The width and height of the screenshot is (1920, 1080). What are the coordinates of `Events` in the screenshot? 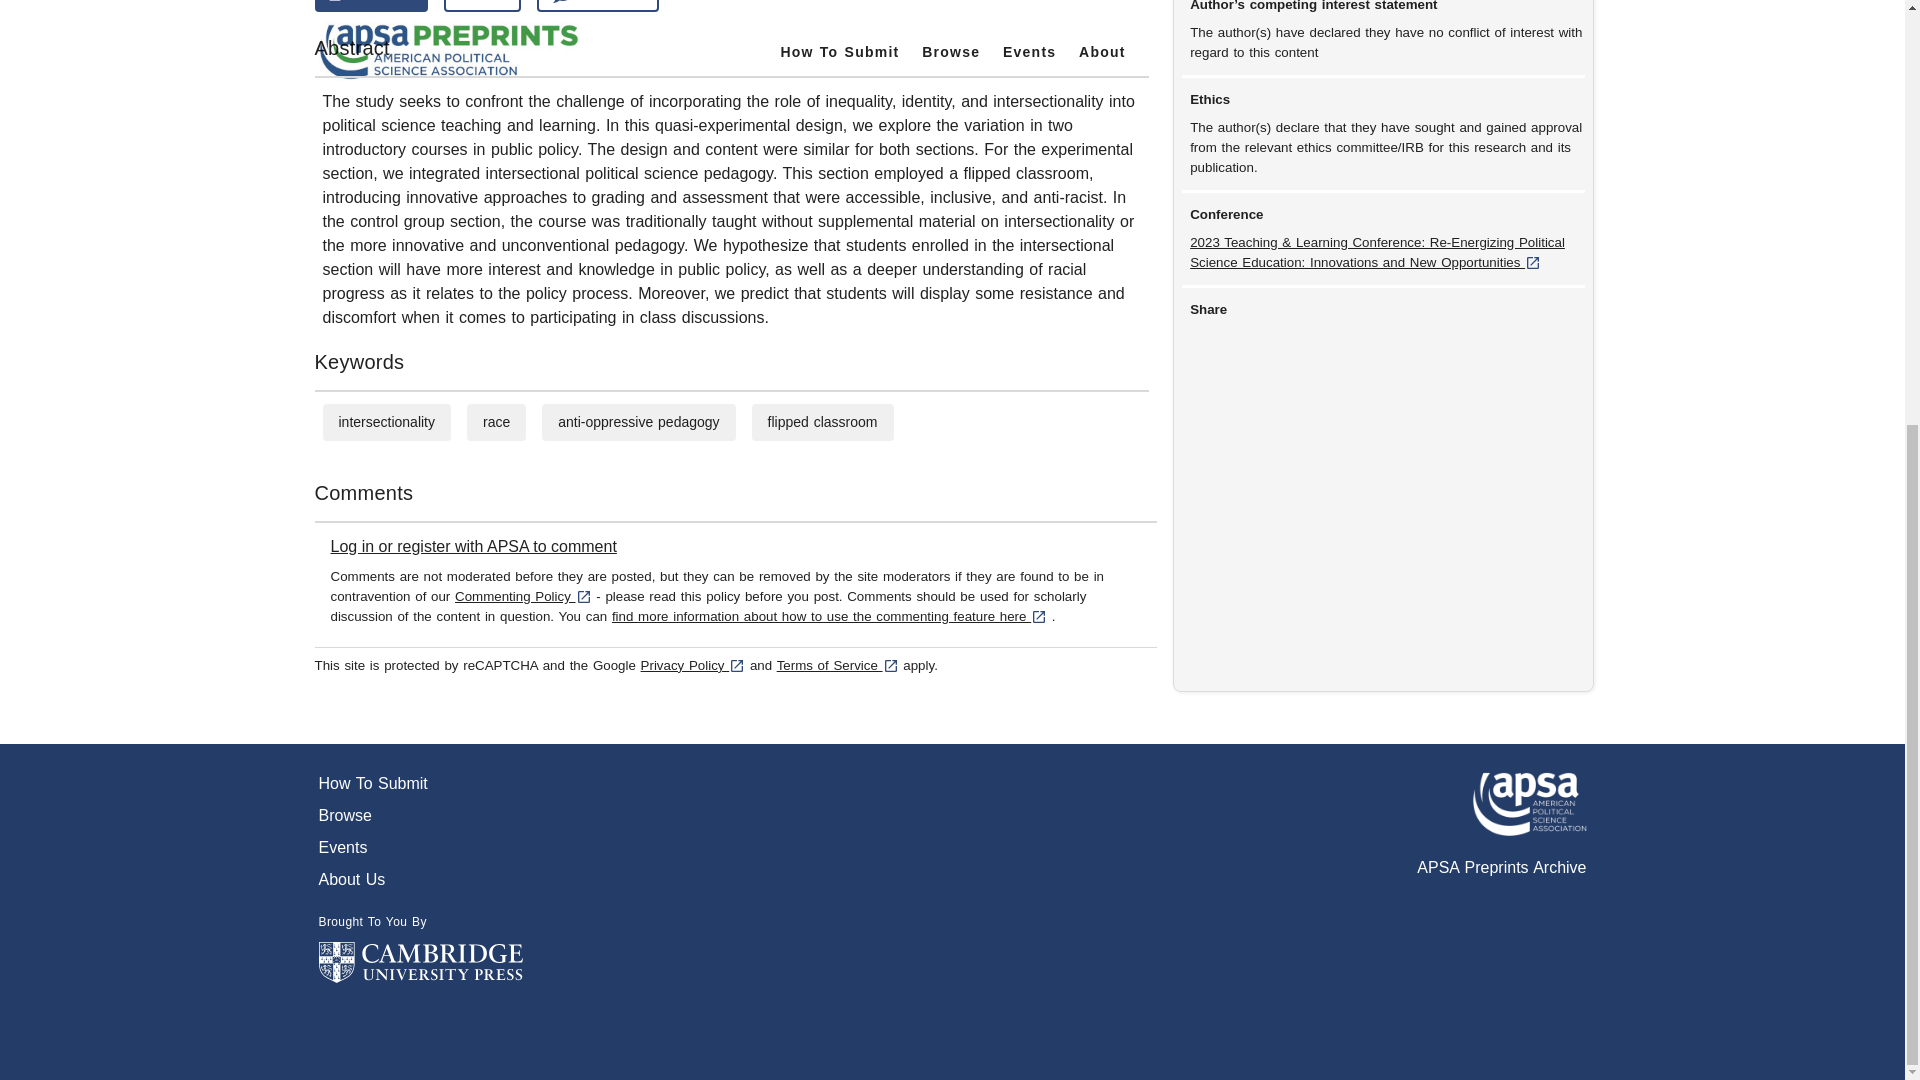 It's located at (420, 847).